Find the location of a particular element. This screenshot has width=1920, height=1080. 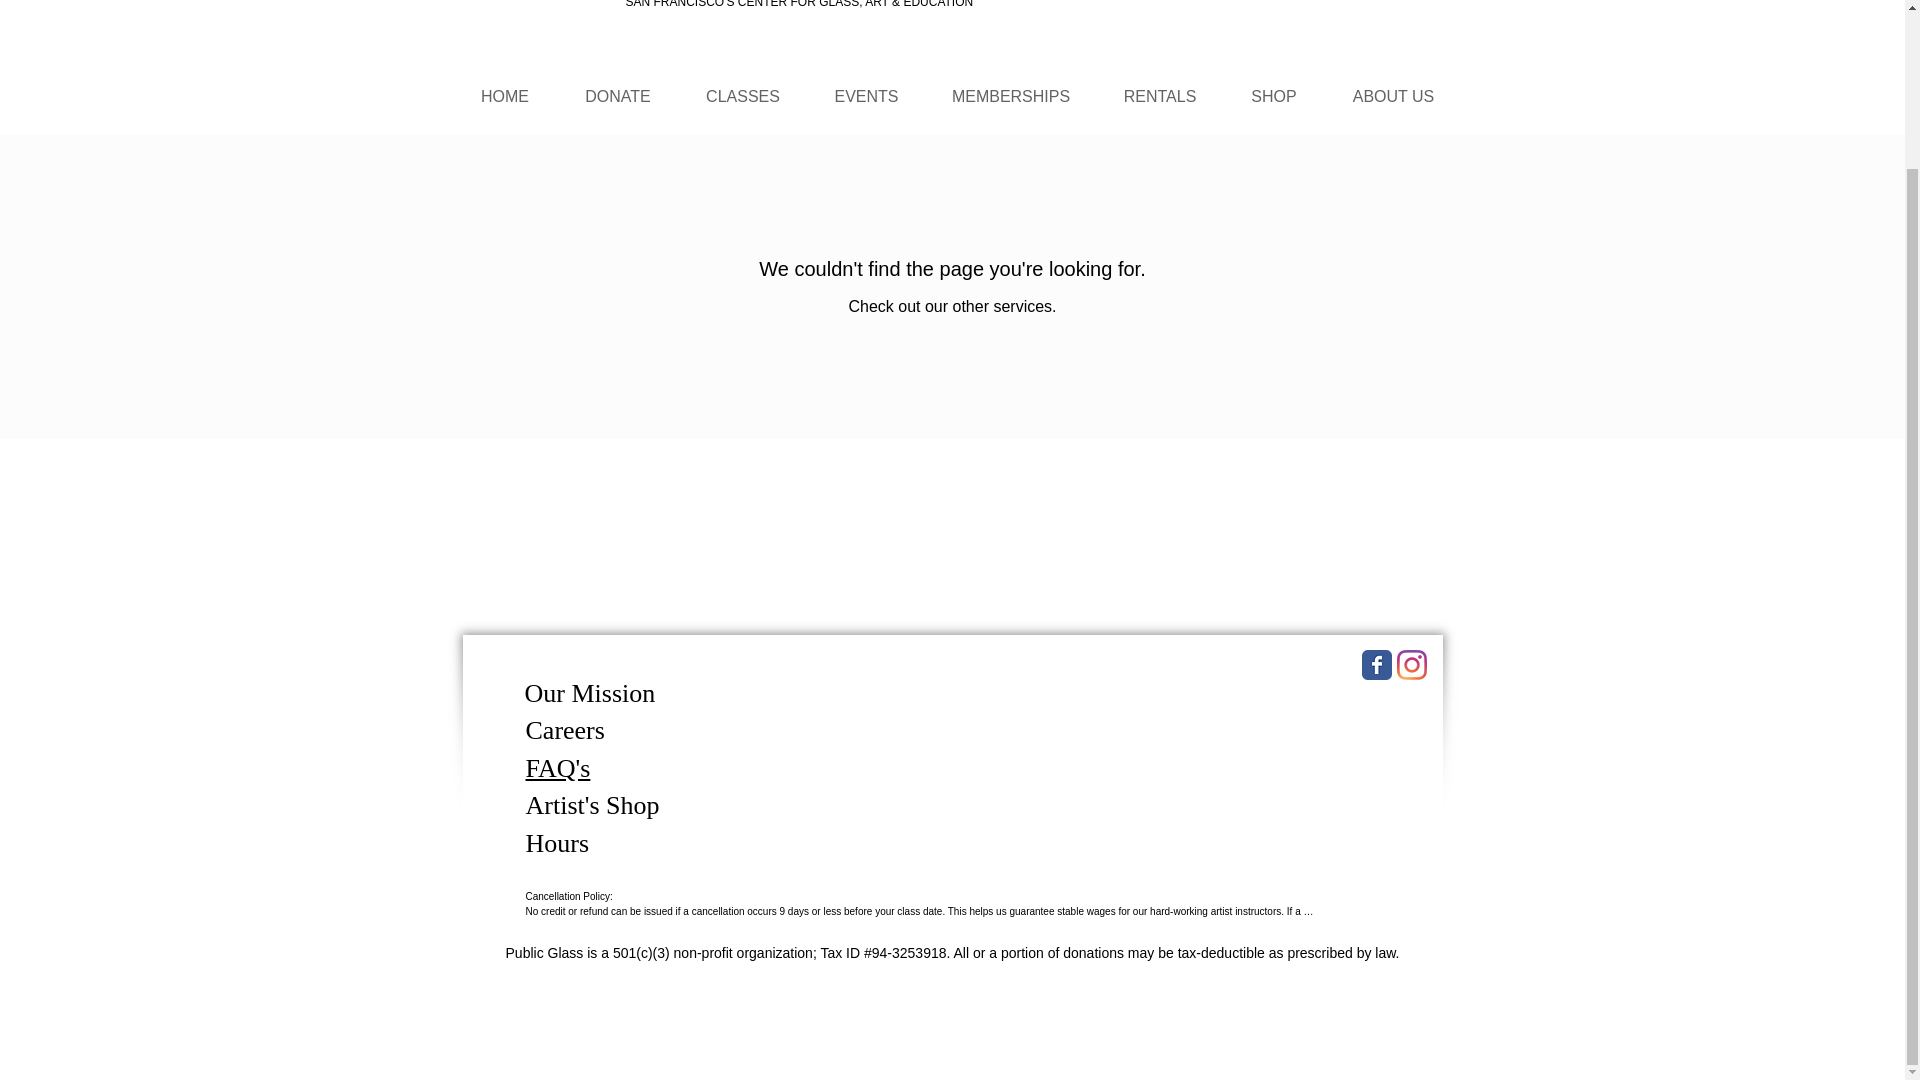

CLASSES is located at coordinates (742, 96).